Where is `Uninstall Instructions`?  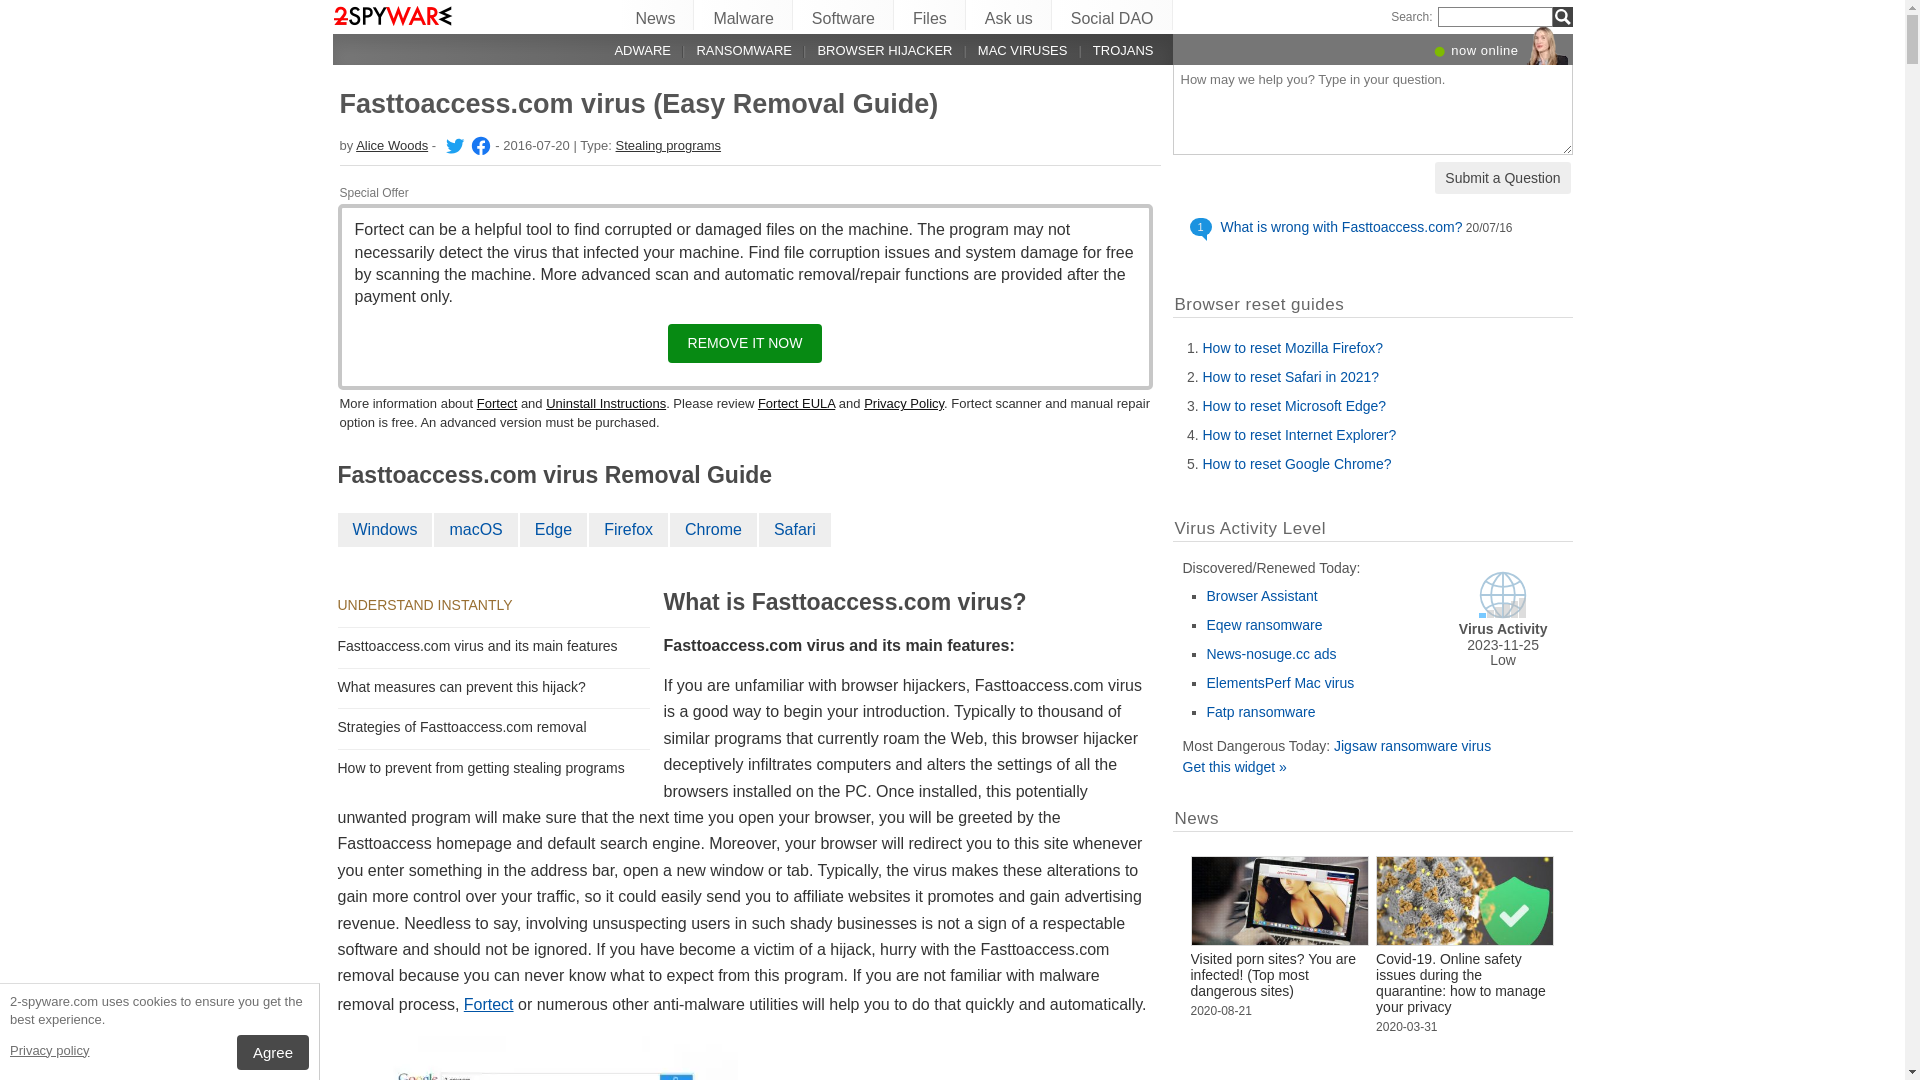 Uninstall Instructions is located at coordinates (606, 404).